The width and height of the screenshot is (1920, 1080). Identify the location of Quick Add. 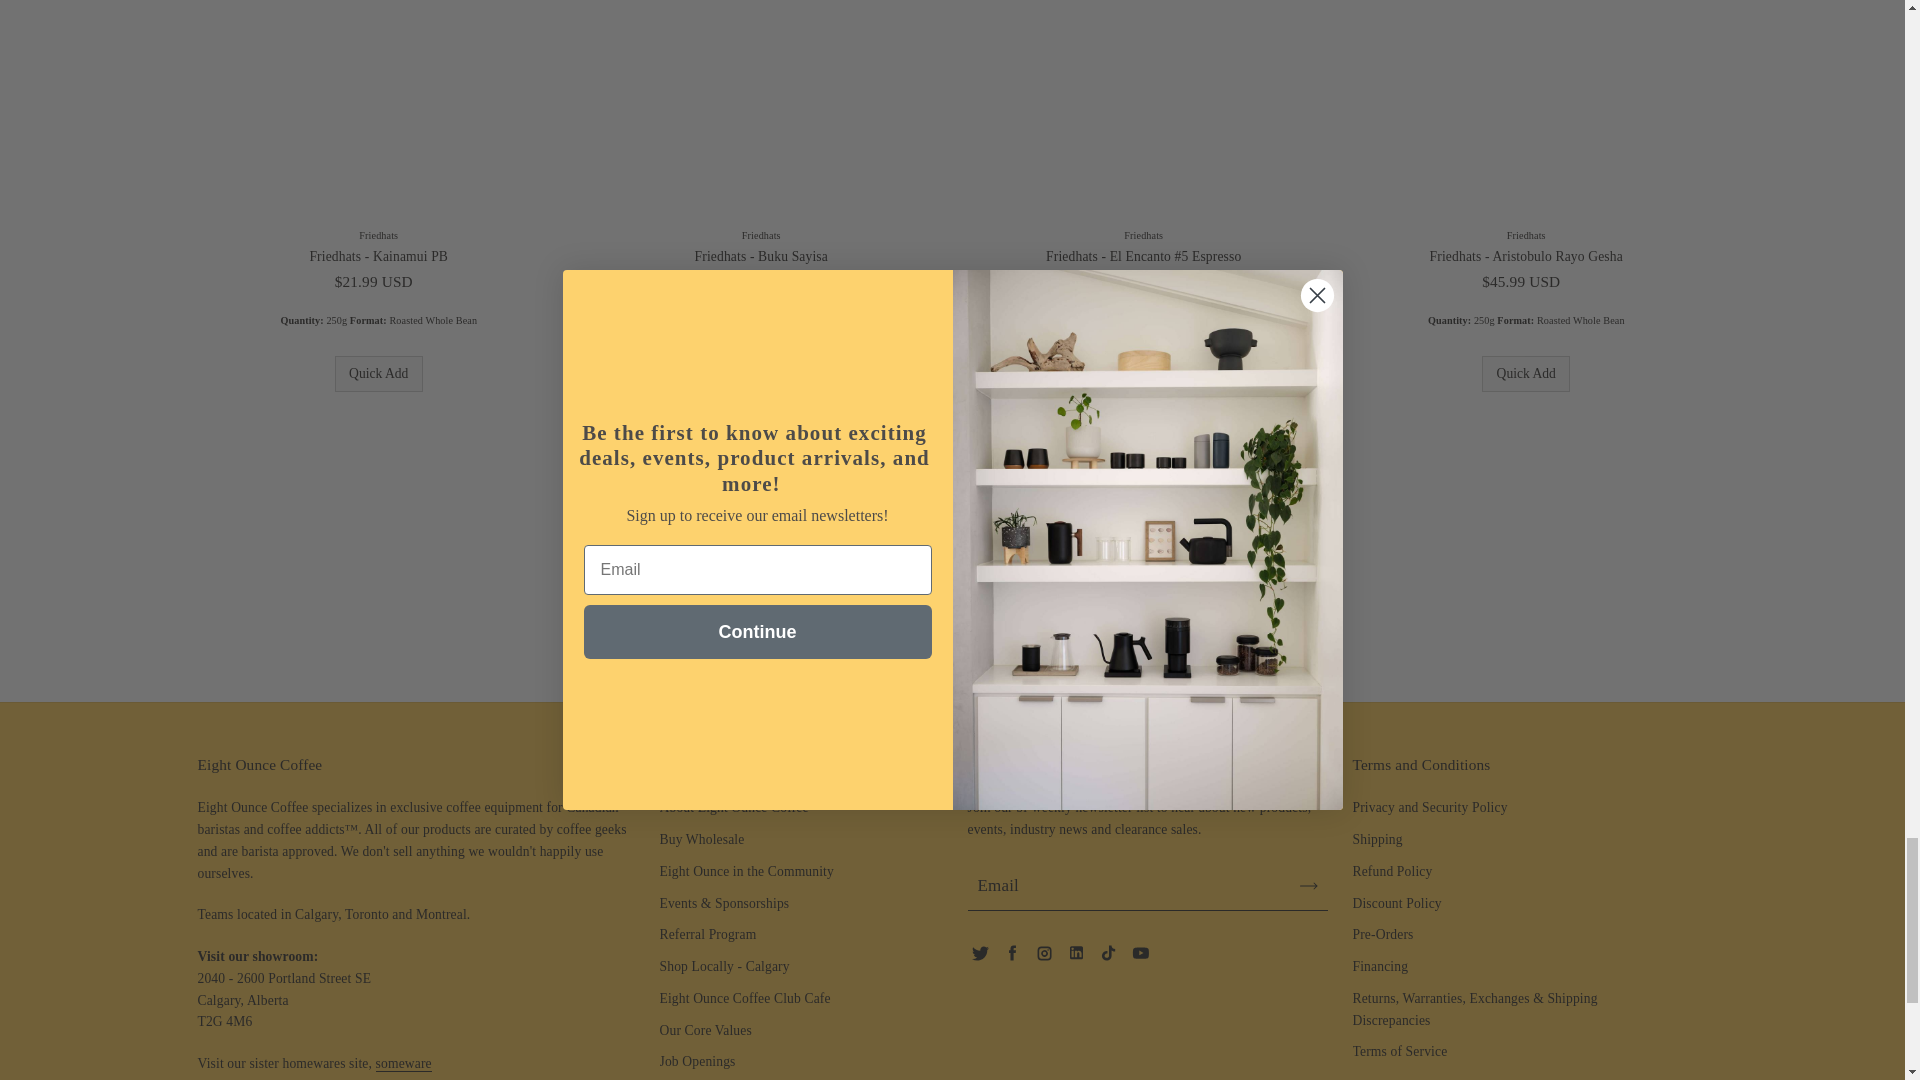
(1526, 374).